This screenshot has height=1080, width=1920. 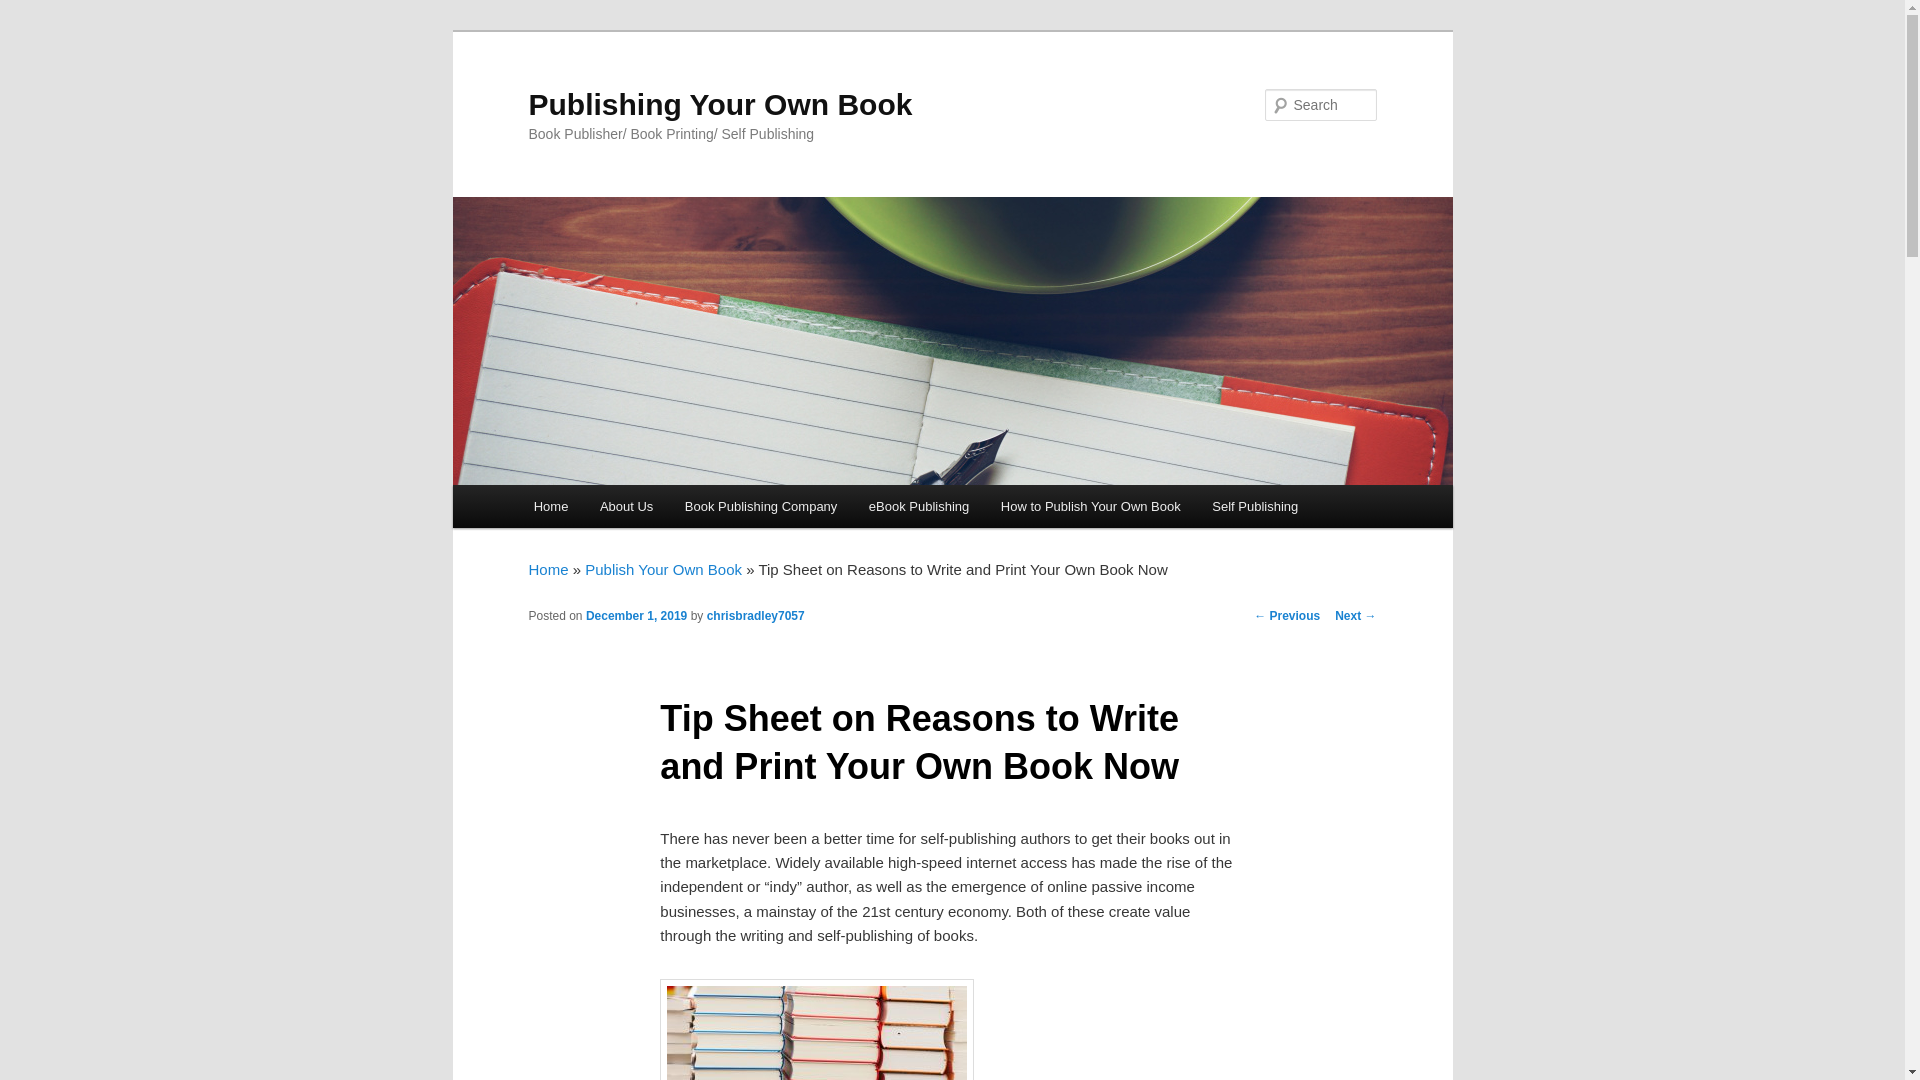 I want to click on Search, so click(x=32, y=11).